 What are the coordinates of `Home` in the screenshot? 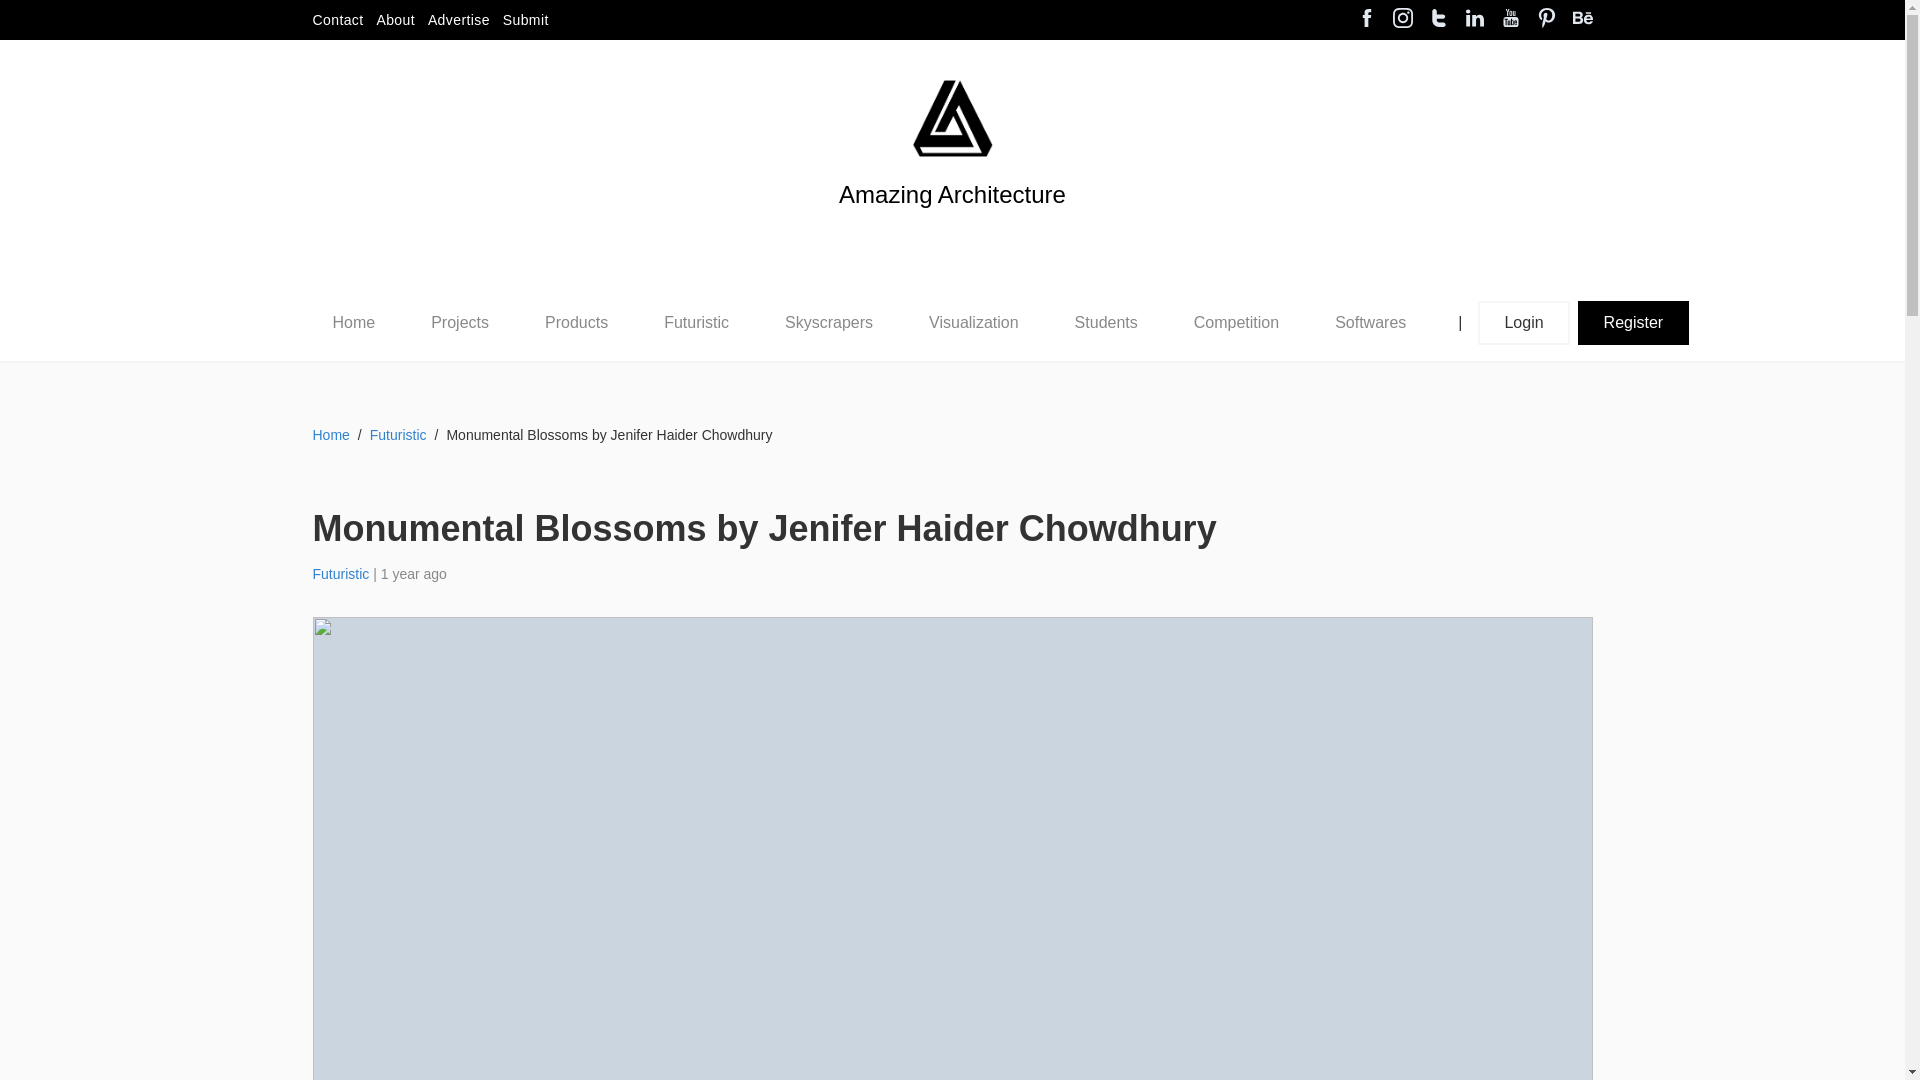 It's located at (353, 322).